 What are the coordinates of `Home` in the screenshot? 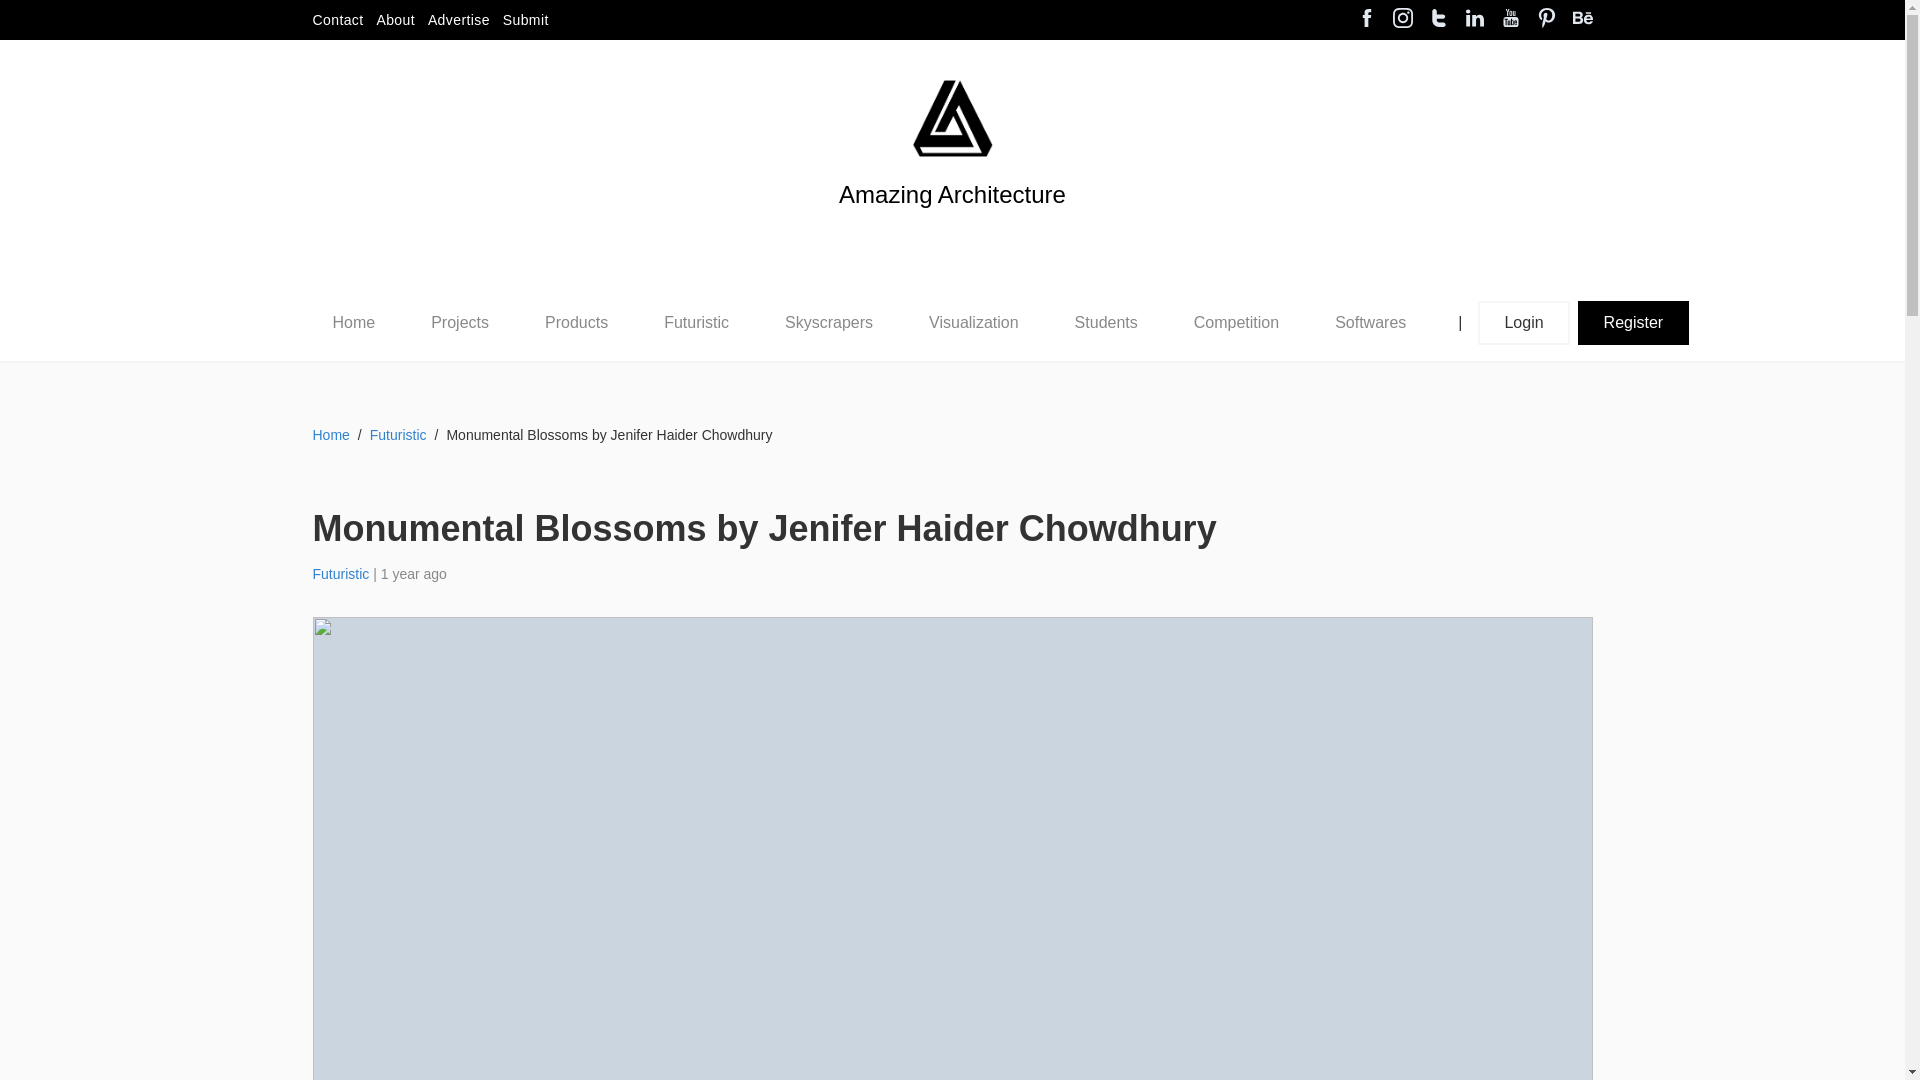 It's located at (353, 322).